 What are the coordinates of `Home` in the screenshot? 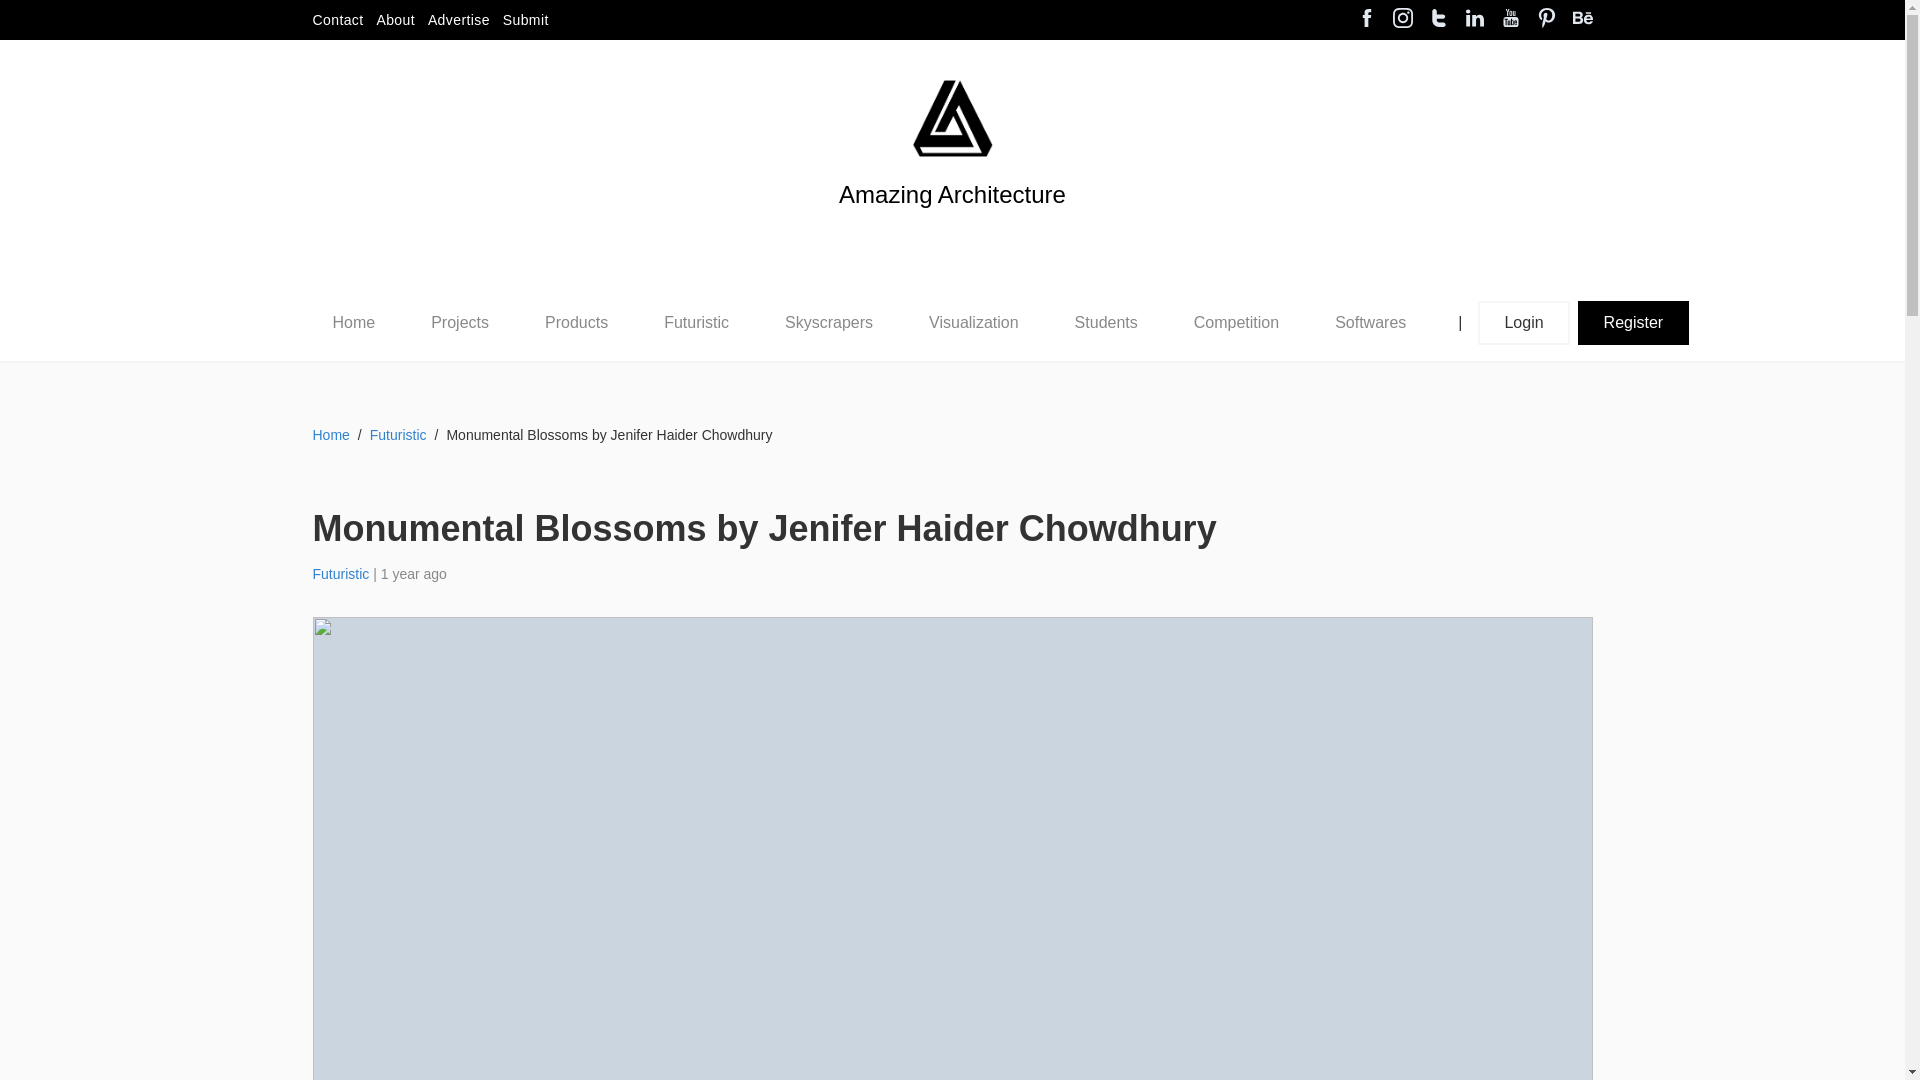 It's located at (353, 322).